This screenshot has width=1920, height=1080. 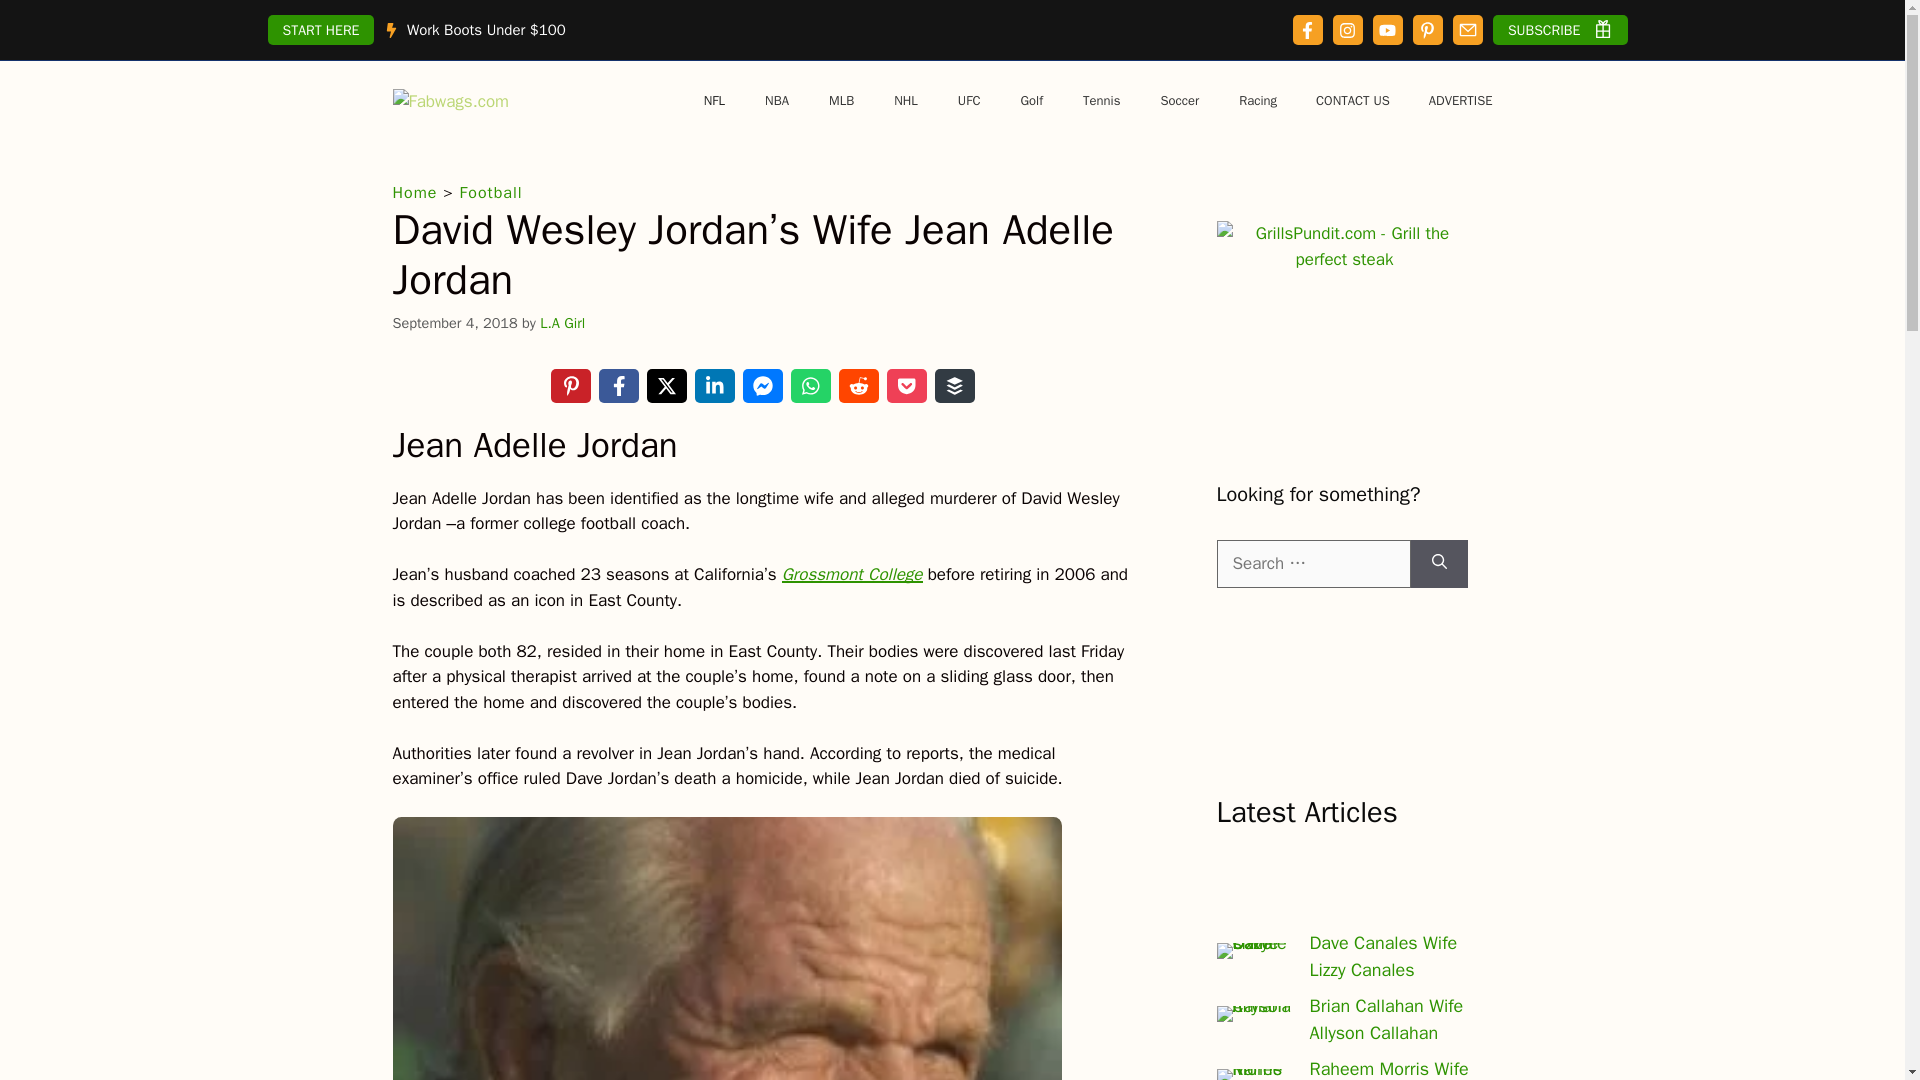 What do you see at coordinates (1460, 100) in the screenshot?
I see `ADVERTISE` at bounding box center [1460, 100].